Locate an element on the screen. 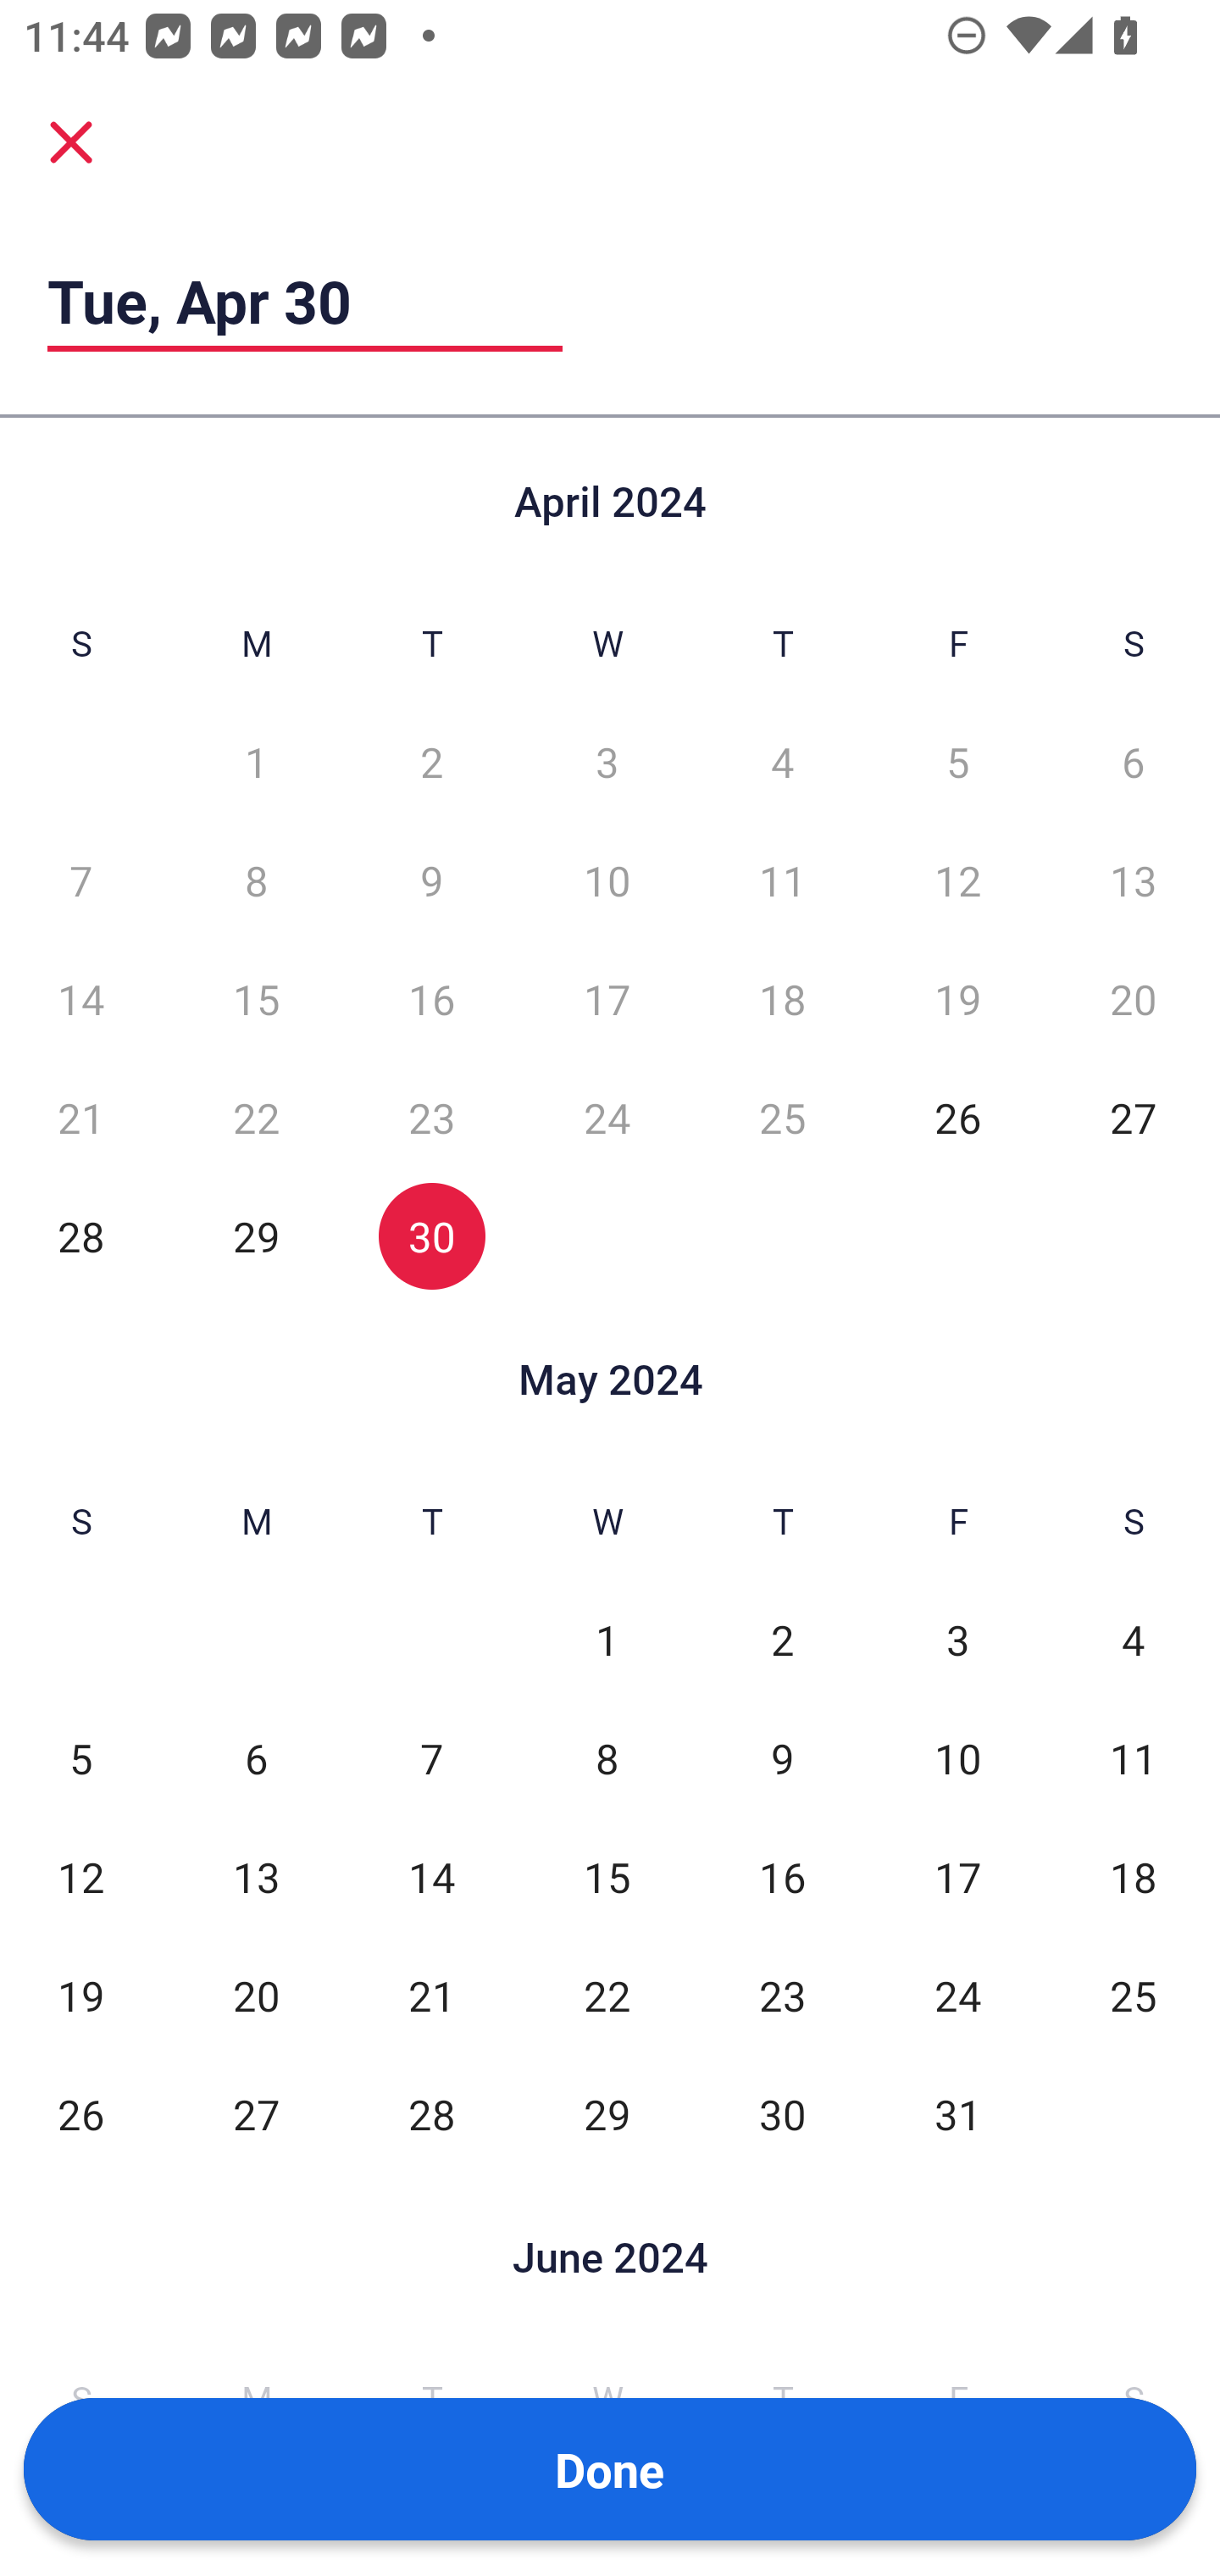 Image resolution: width=1220 pixels, height=2576 pixels. 24 Wed, Apr 24, Not Selected is located at coordinates (607, 1118).